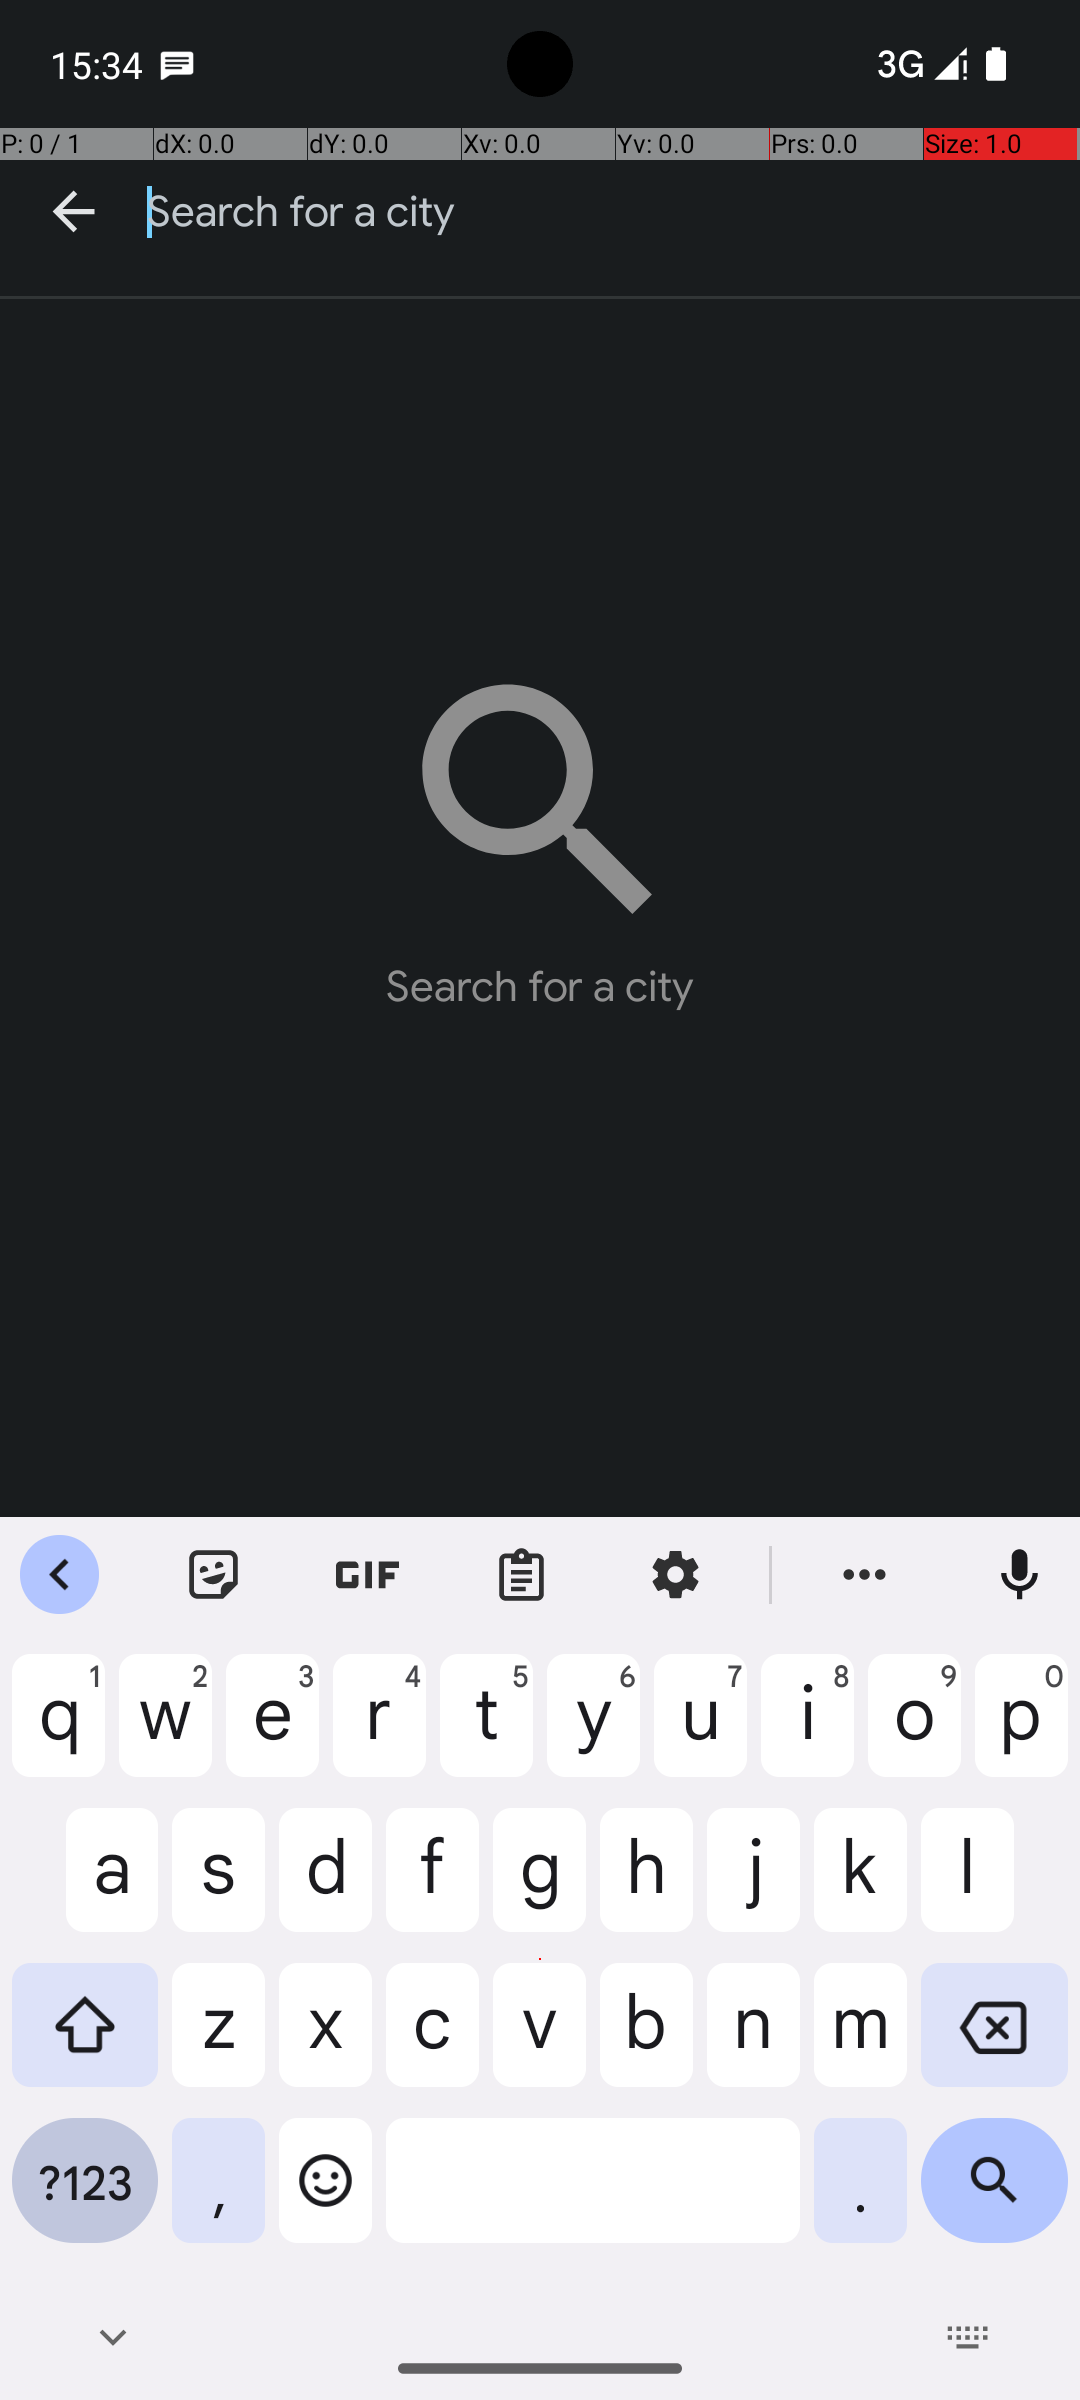 This screenshot has width=1080, height=2400. Describe the element at coordinates (968, 2337) in the screenshot. I see `Switch input method` at that location.